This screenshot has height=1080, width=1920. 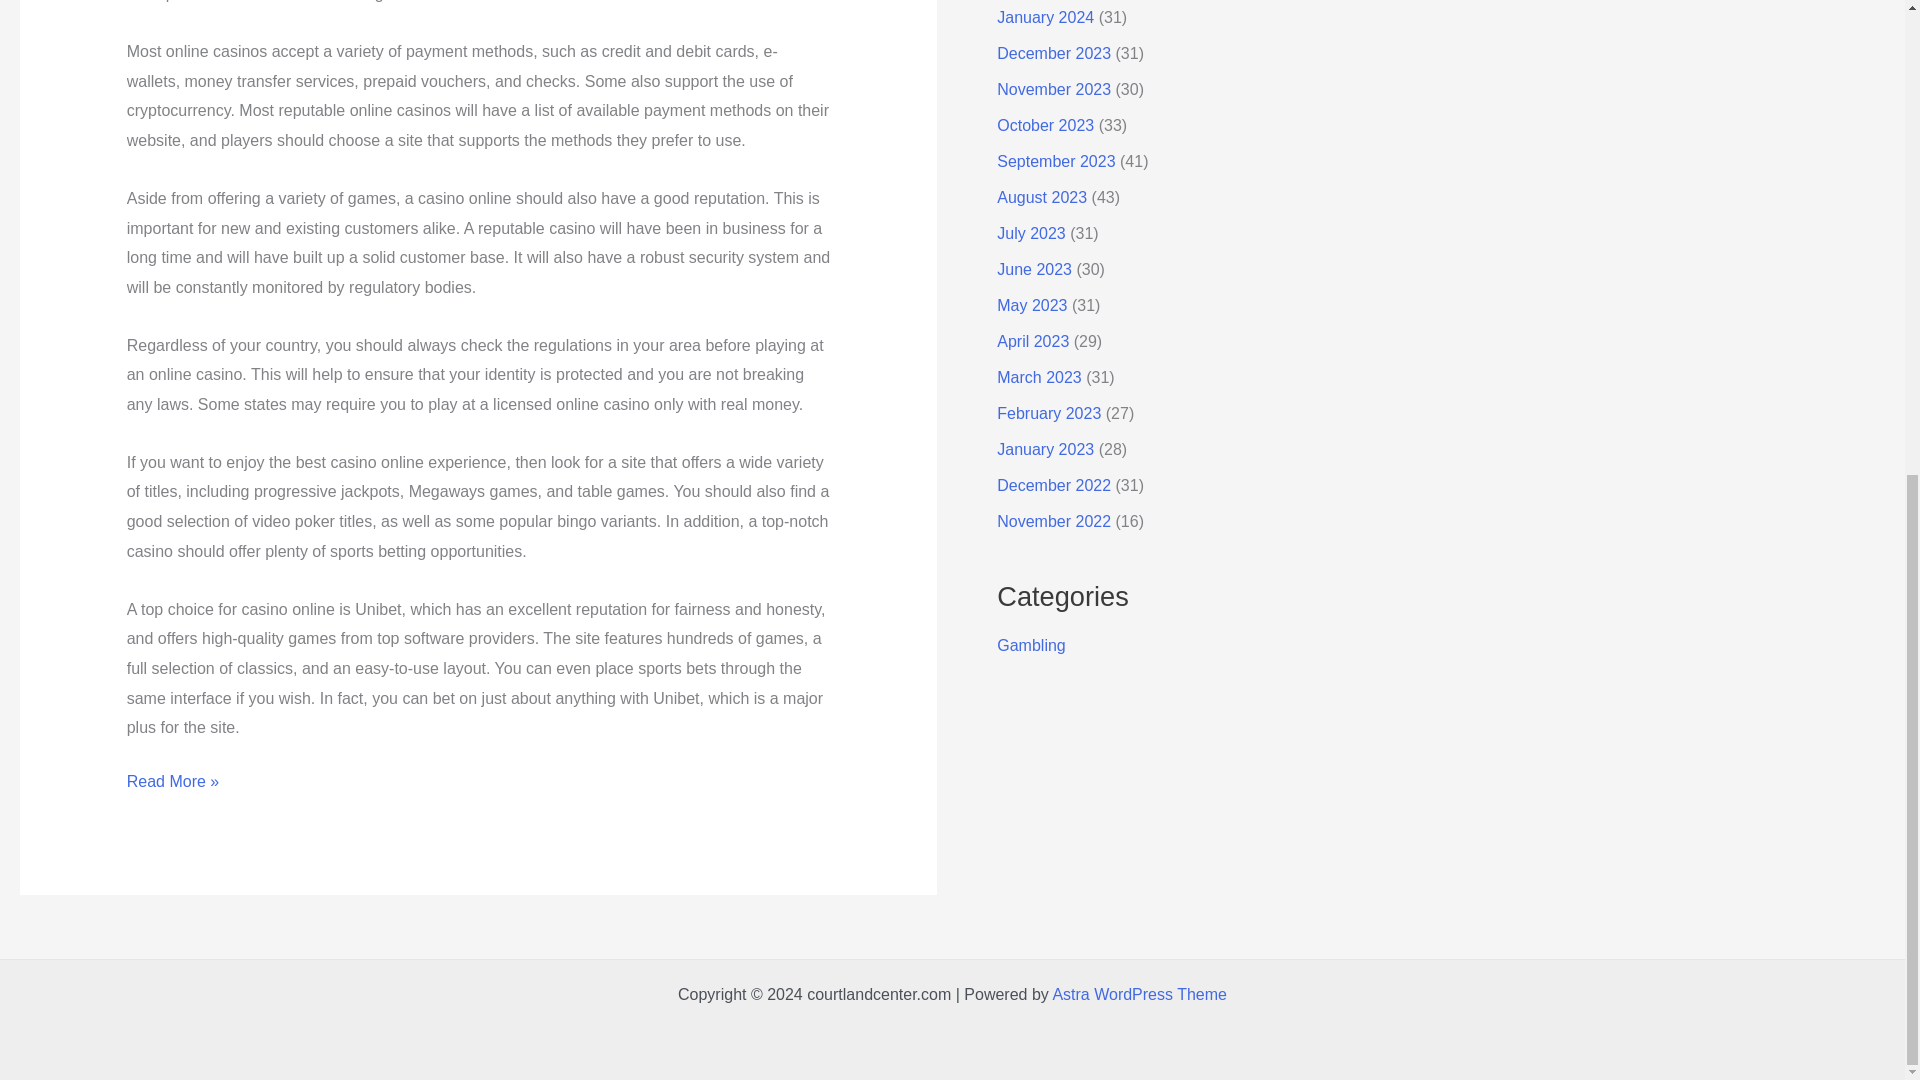 I want to click on October 2023, so click(x=1045, y=124).